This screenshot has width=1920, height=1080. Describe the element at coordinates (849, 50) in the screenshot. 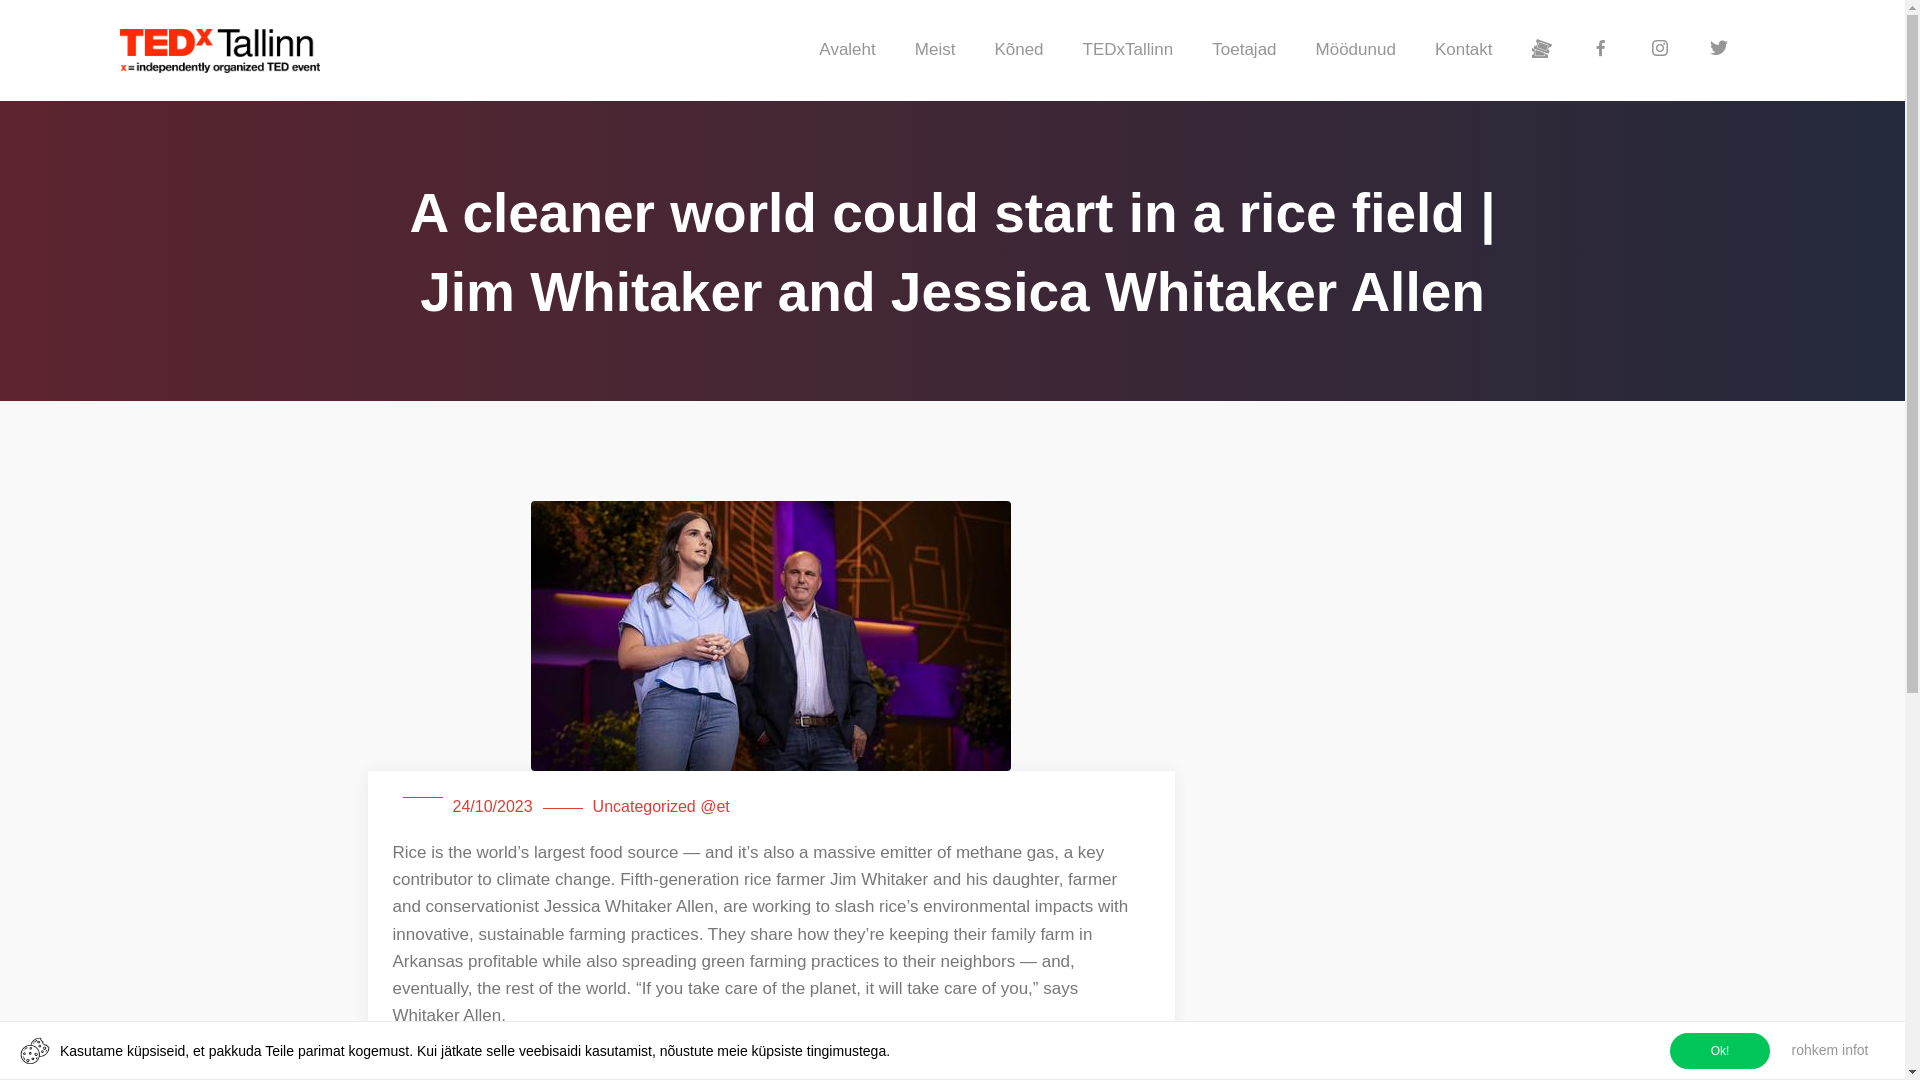

I see `Avaleht` at that location.